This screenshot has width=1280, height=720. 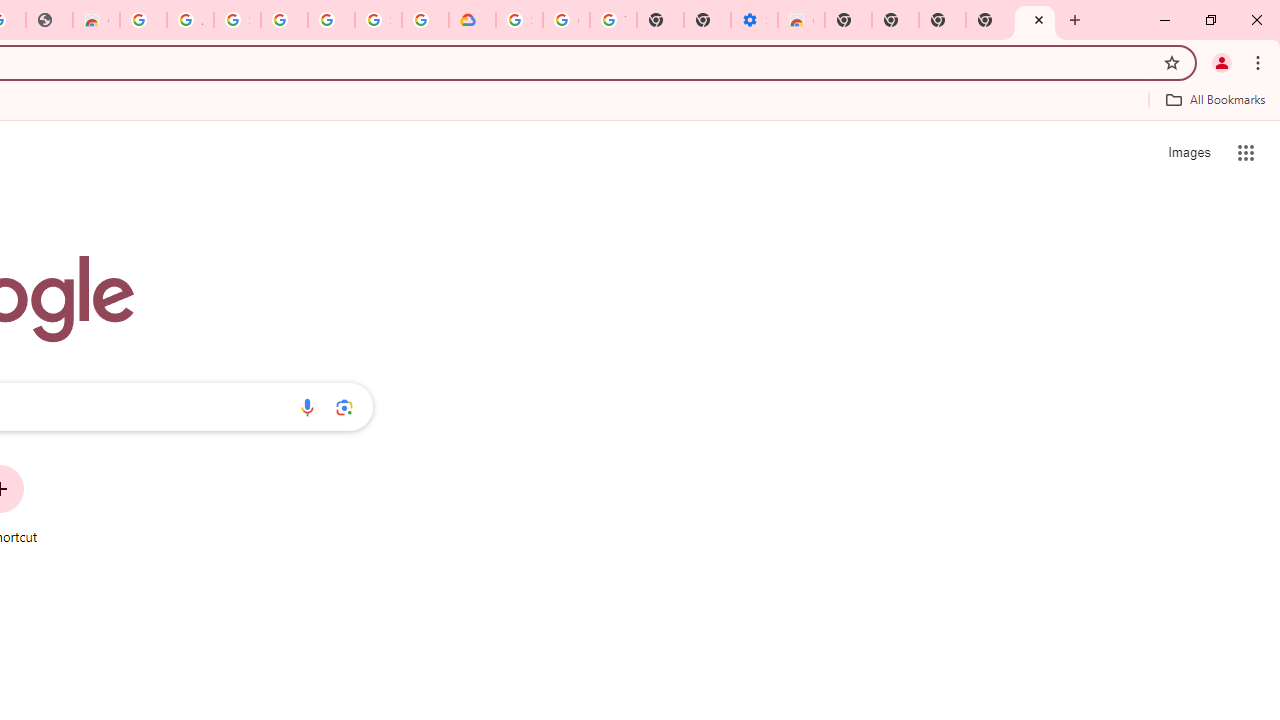 I want to click on Chrome Web Store - Household, so click(x=96, y=20).